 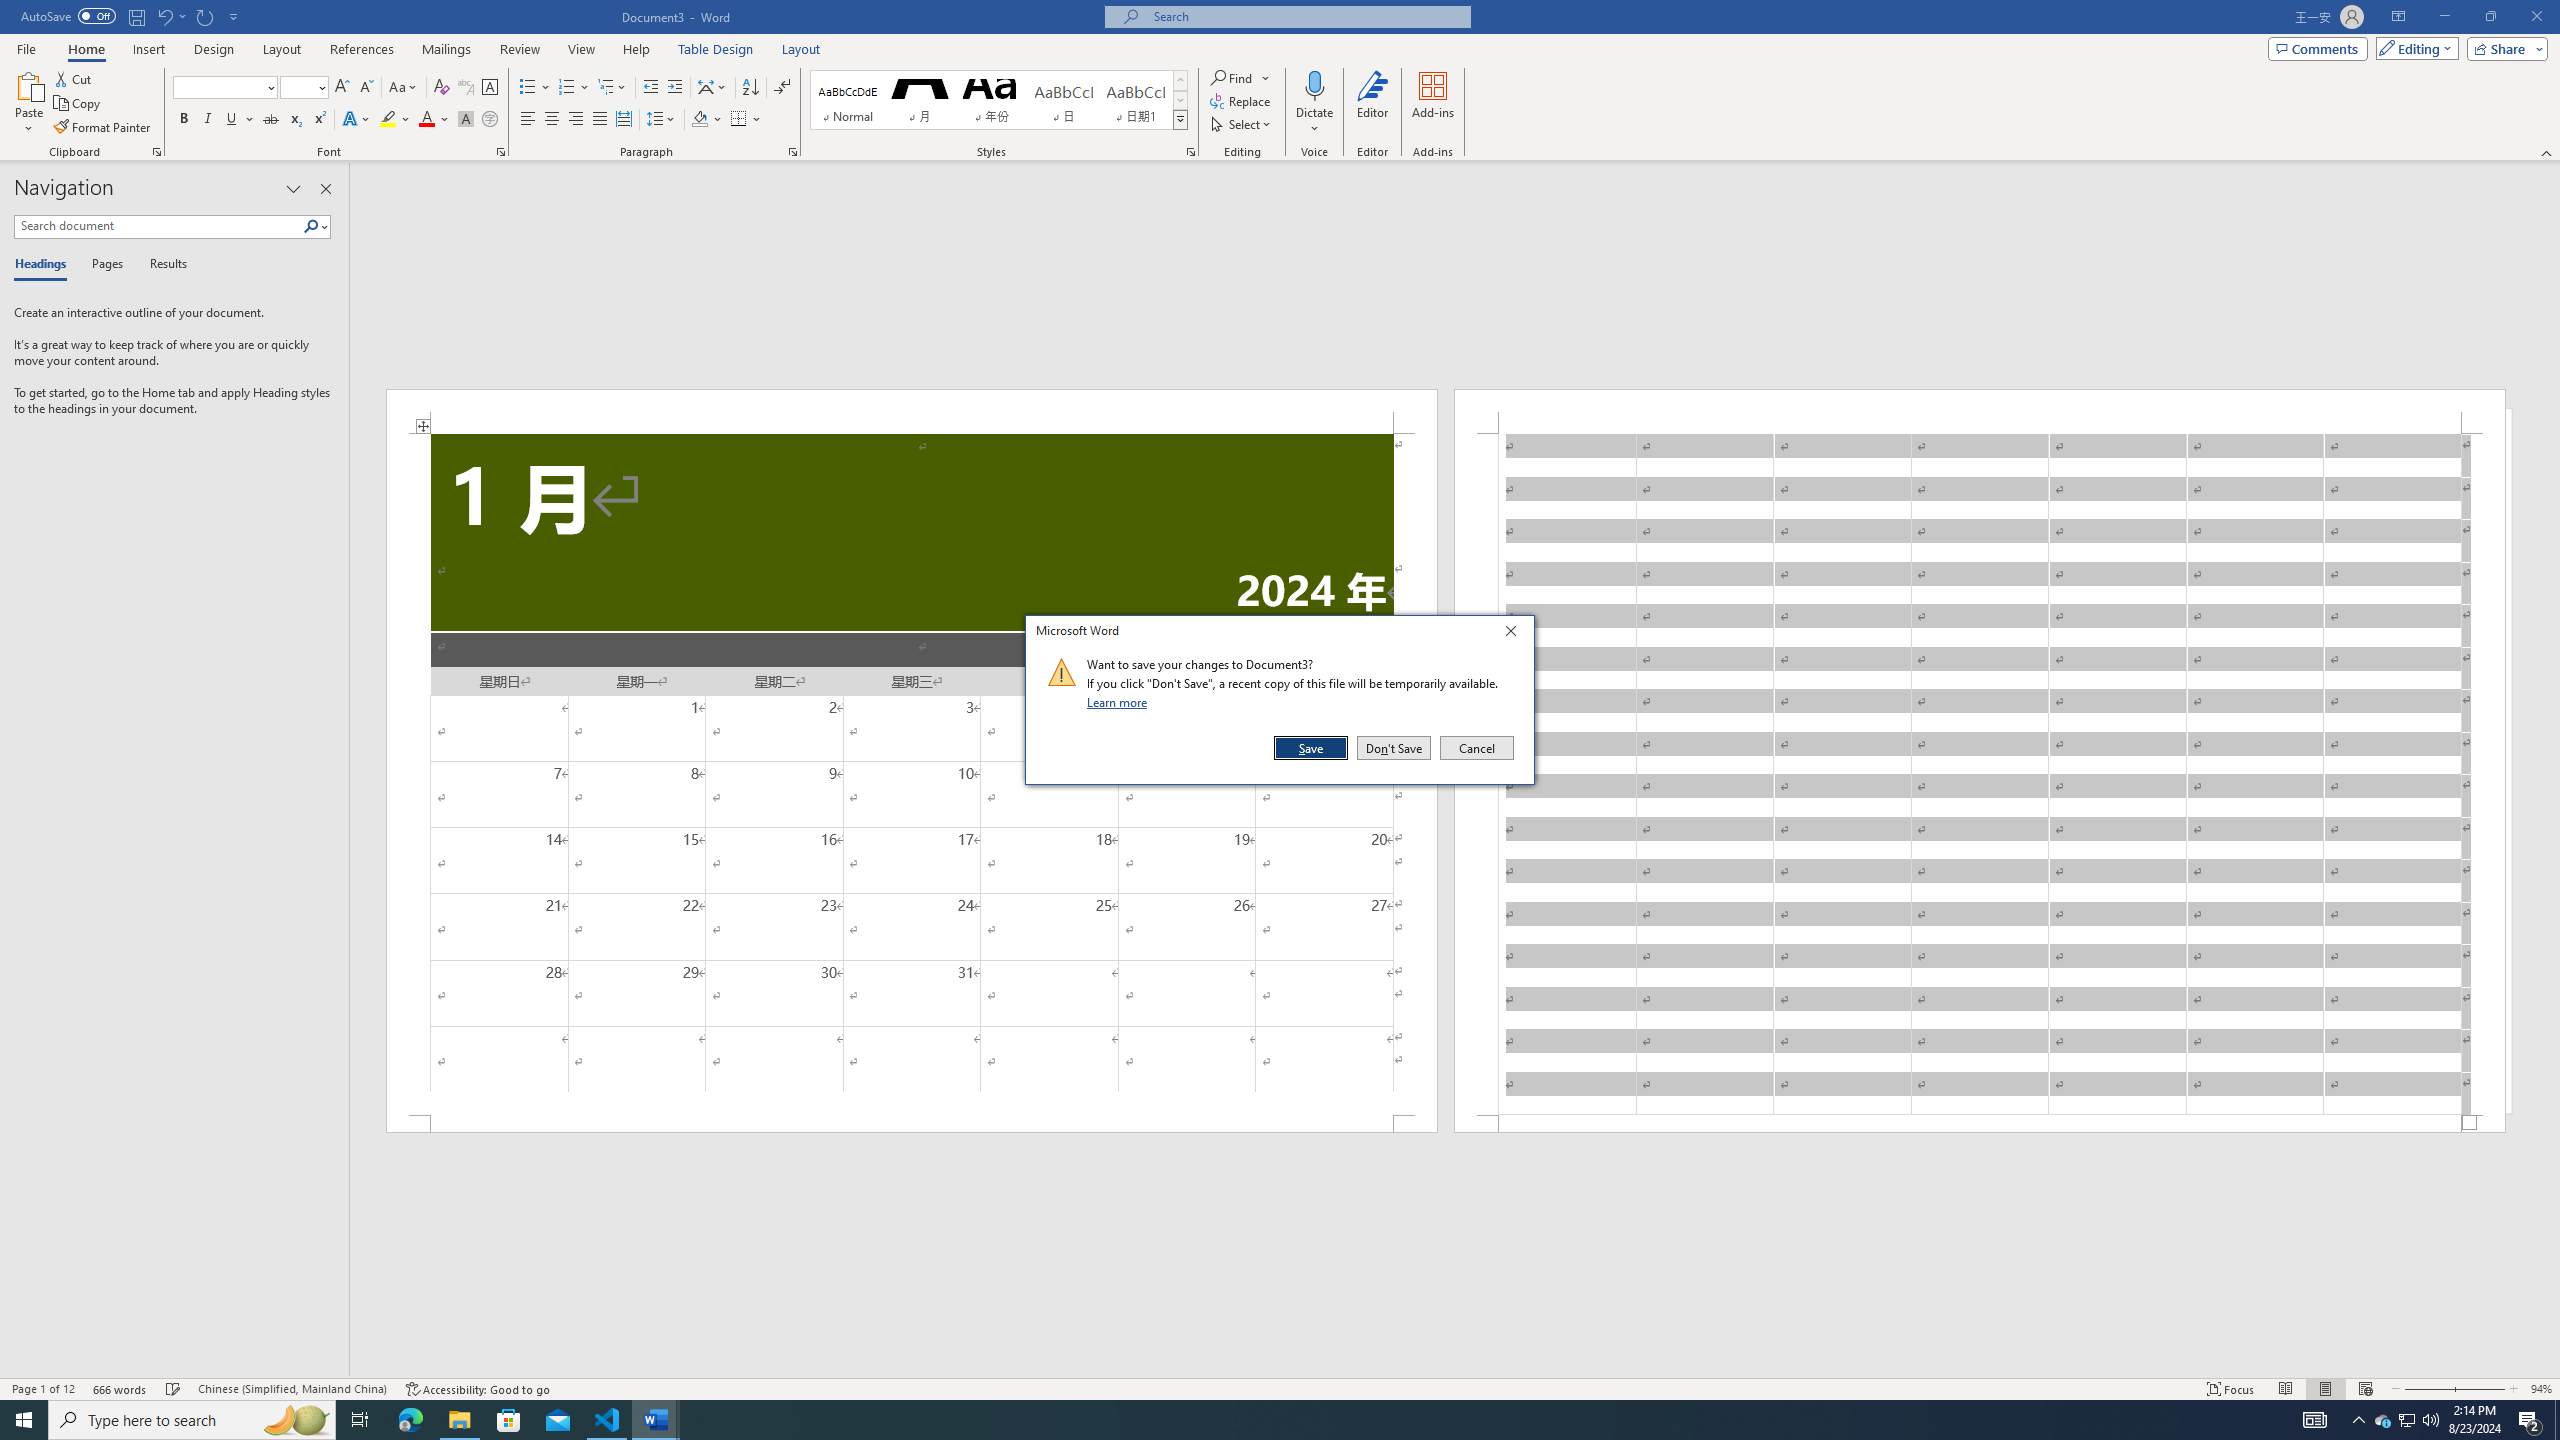 What do you see at coordinates (156, 152) in the screenshot?
I see `Office Clipboard...` at bounding box center [156, 152].